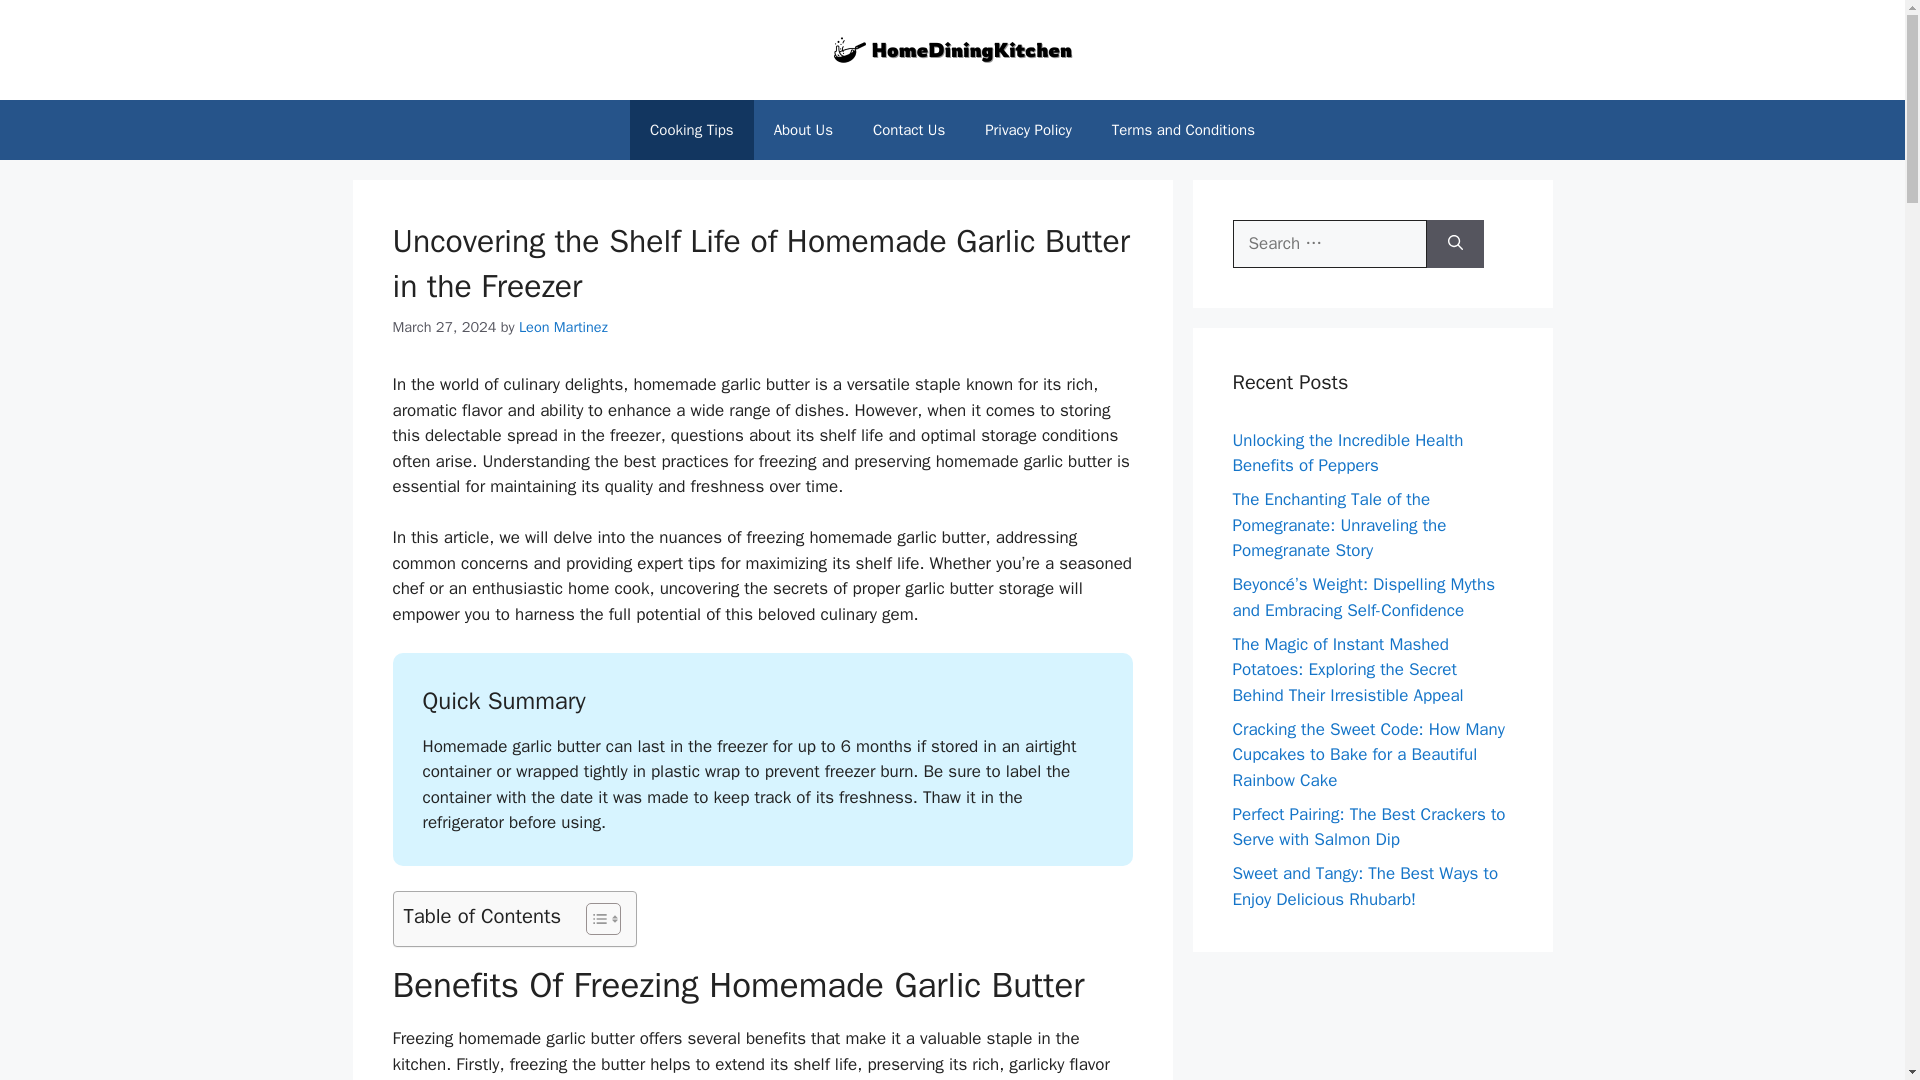 Image resolution: width=1920 pixels, height=1080 pixels. I want to click on Contact Us, so click(908, 130).